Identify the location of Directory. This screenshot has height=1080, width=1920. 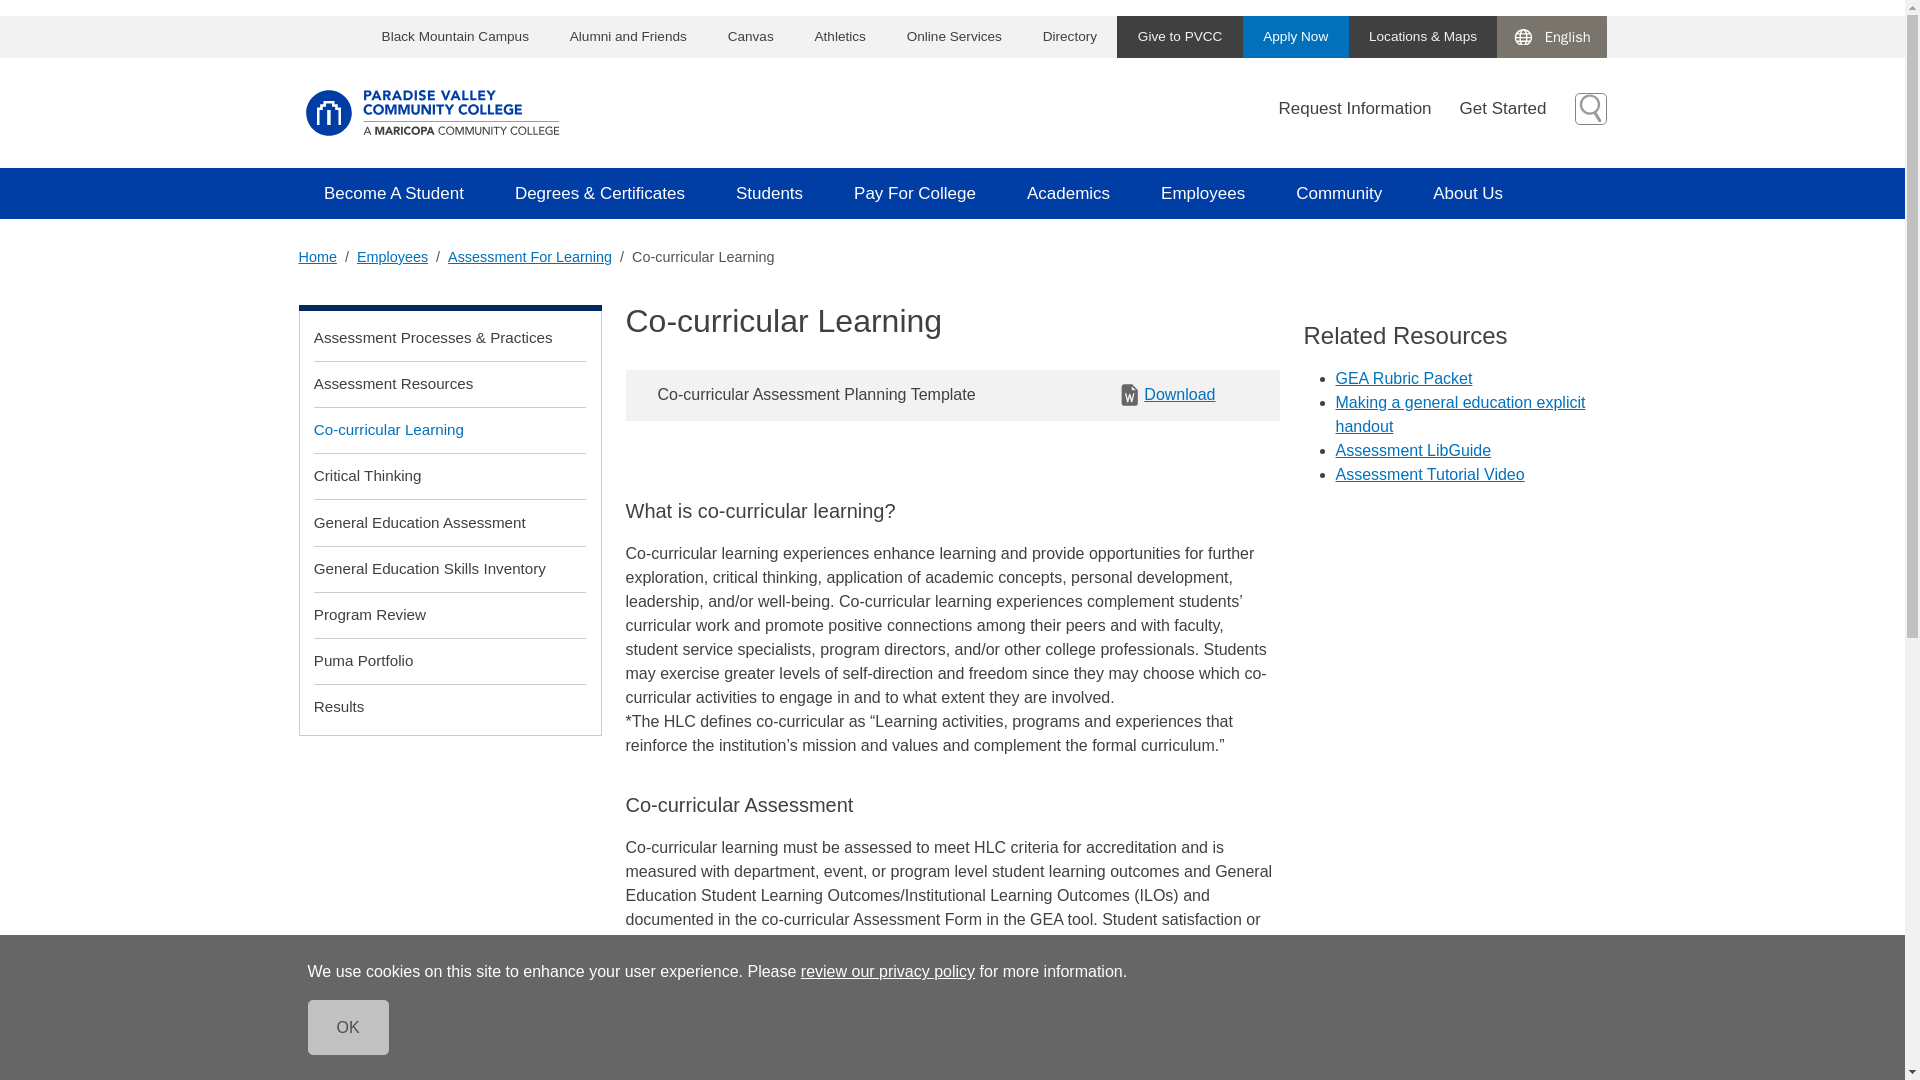
(1069, 37).